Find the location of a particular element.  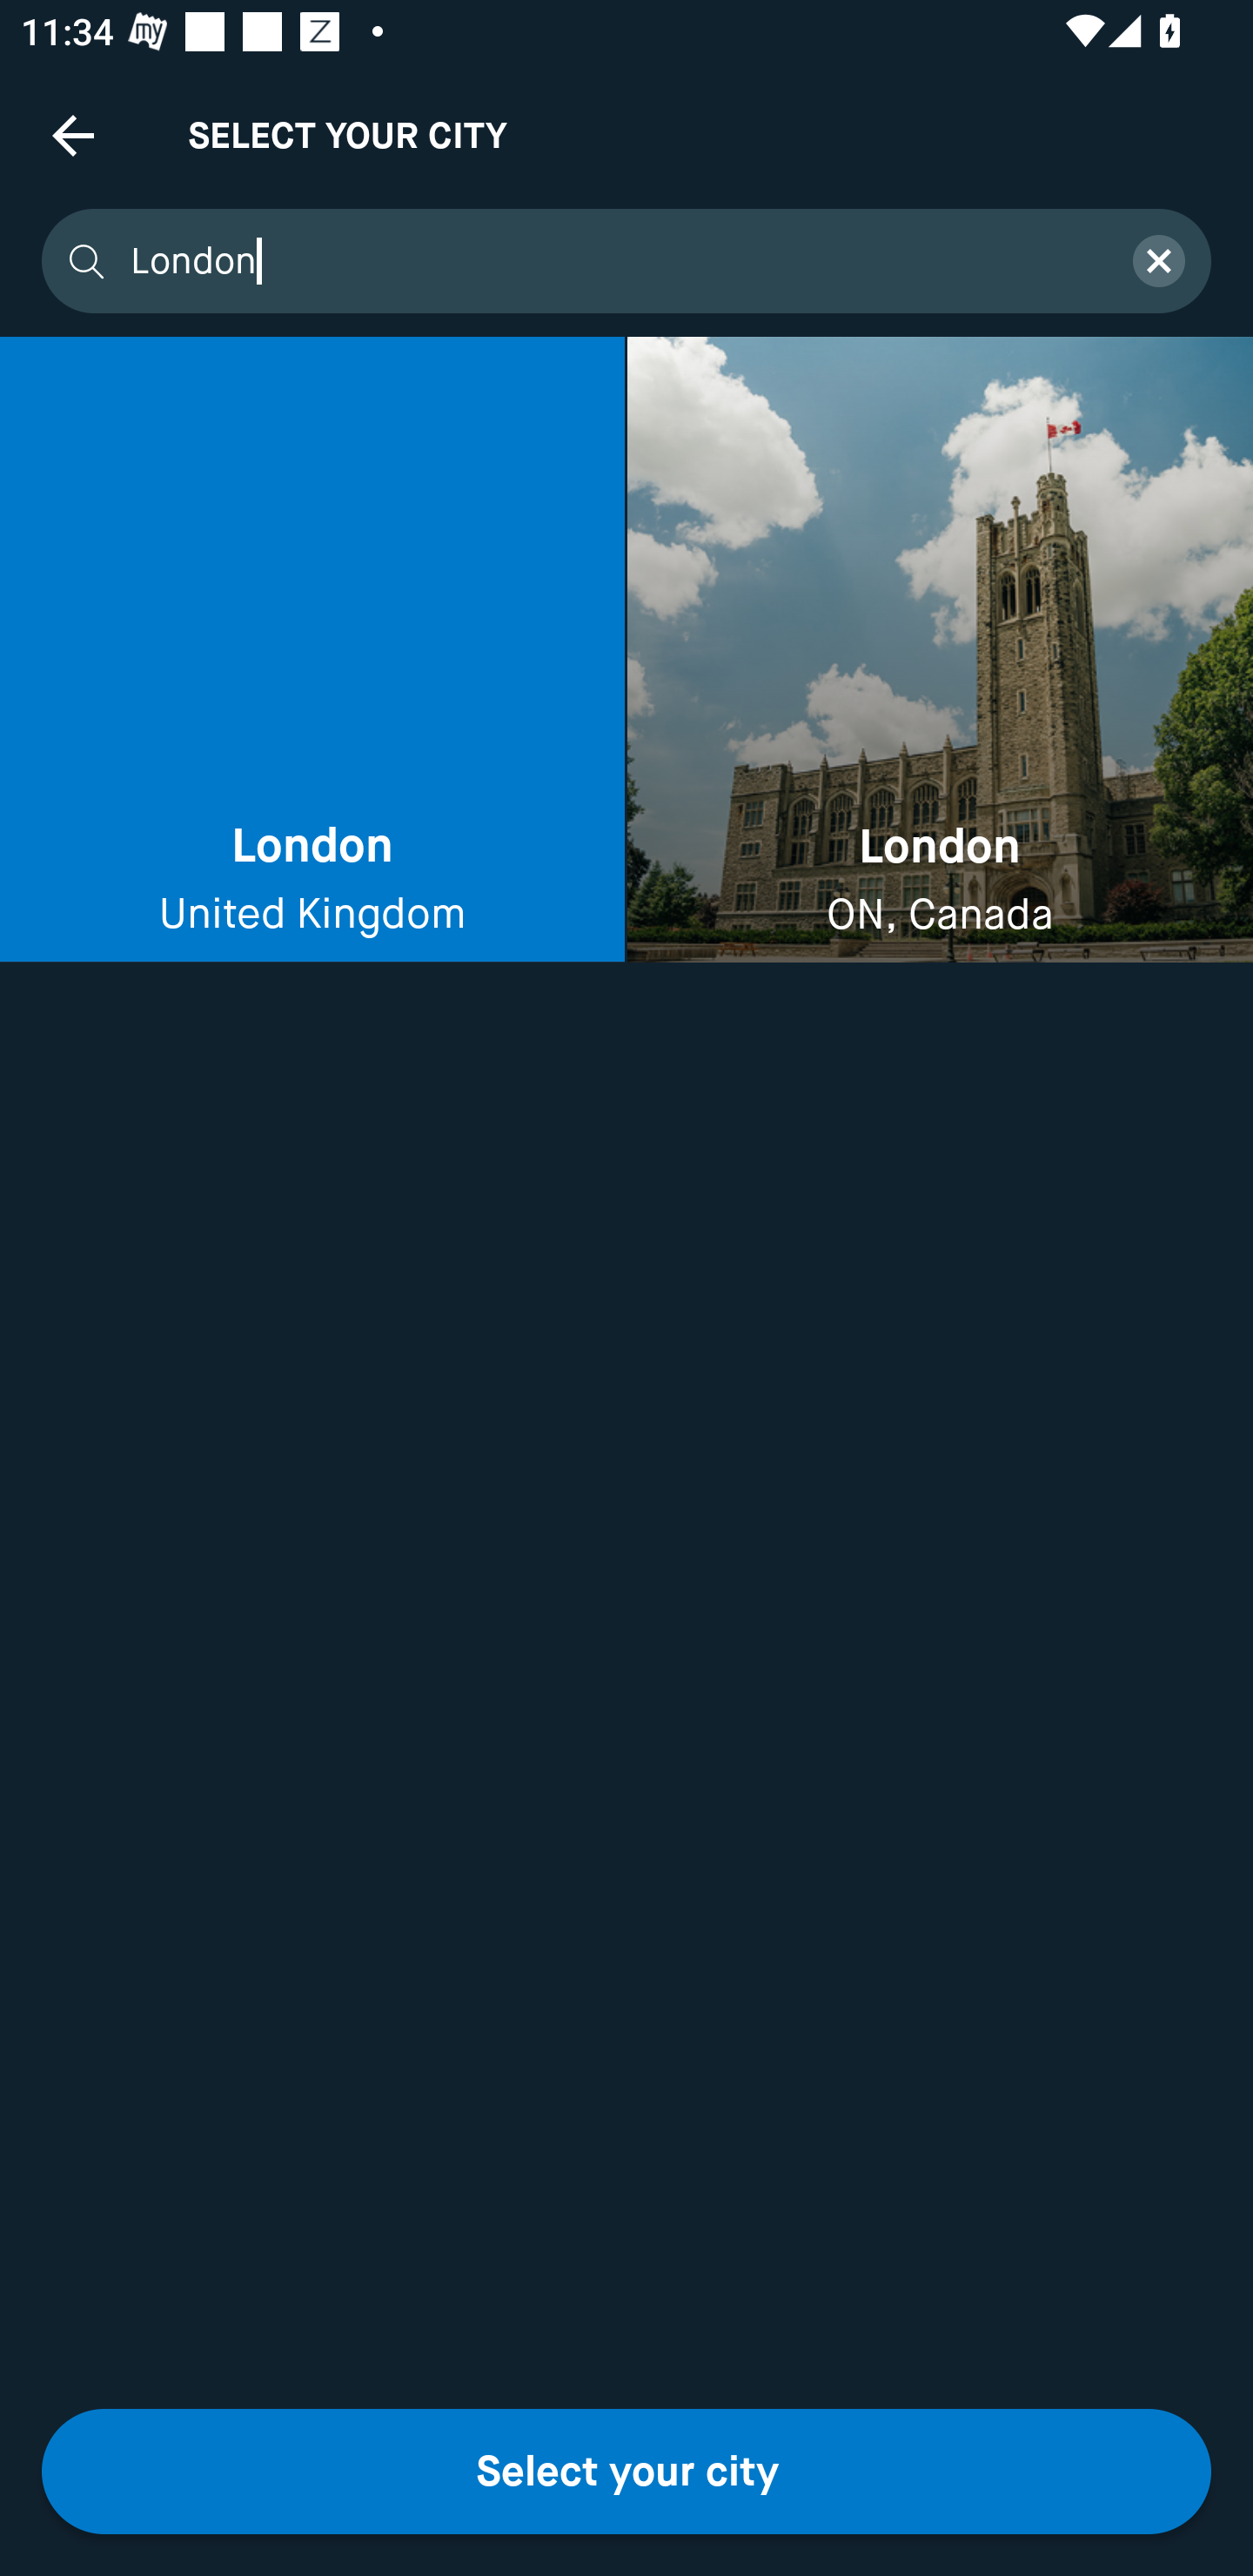

Navigate up is located at coordinates (73, 135).